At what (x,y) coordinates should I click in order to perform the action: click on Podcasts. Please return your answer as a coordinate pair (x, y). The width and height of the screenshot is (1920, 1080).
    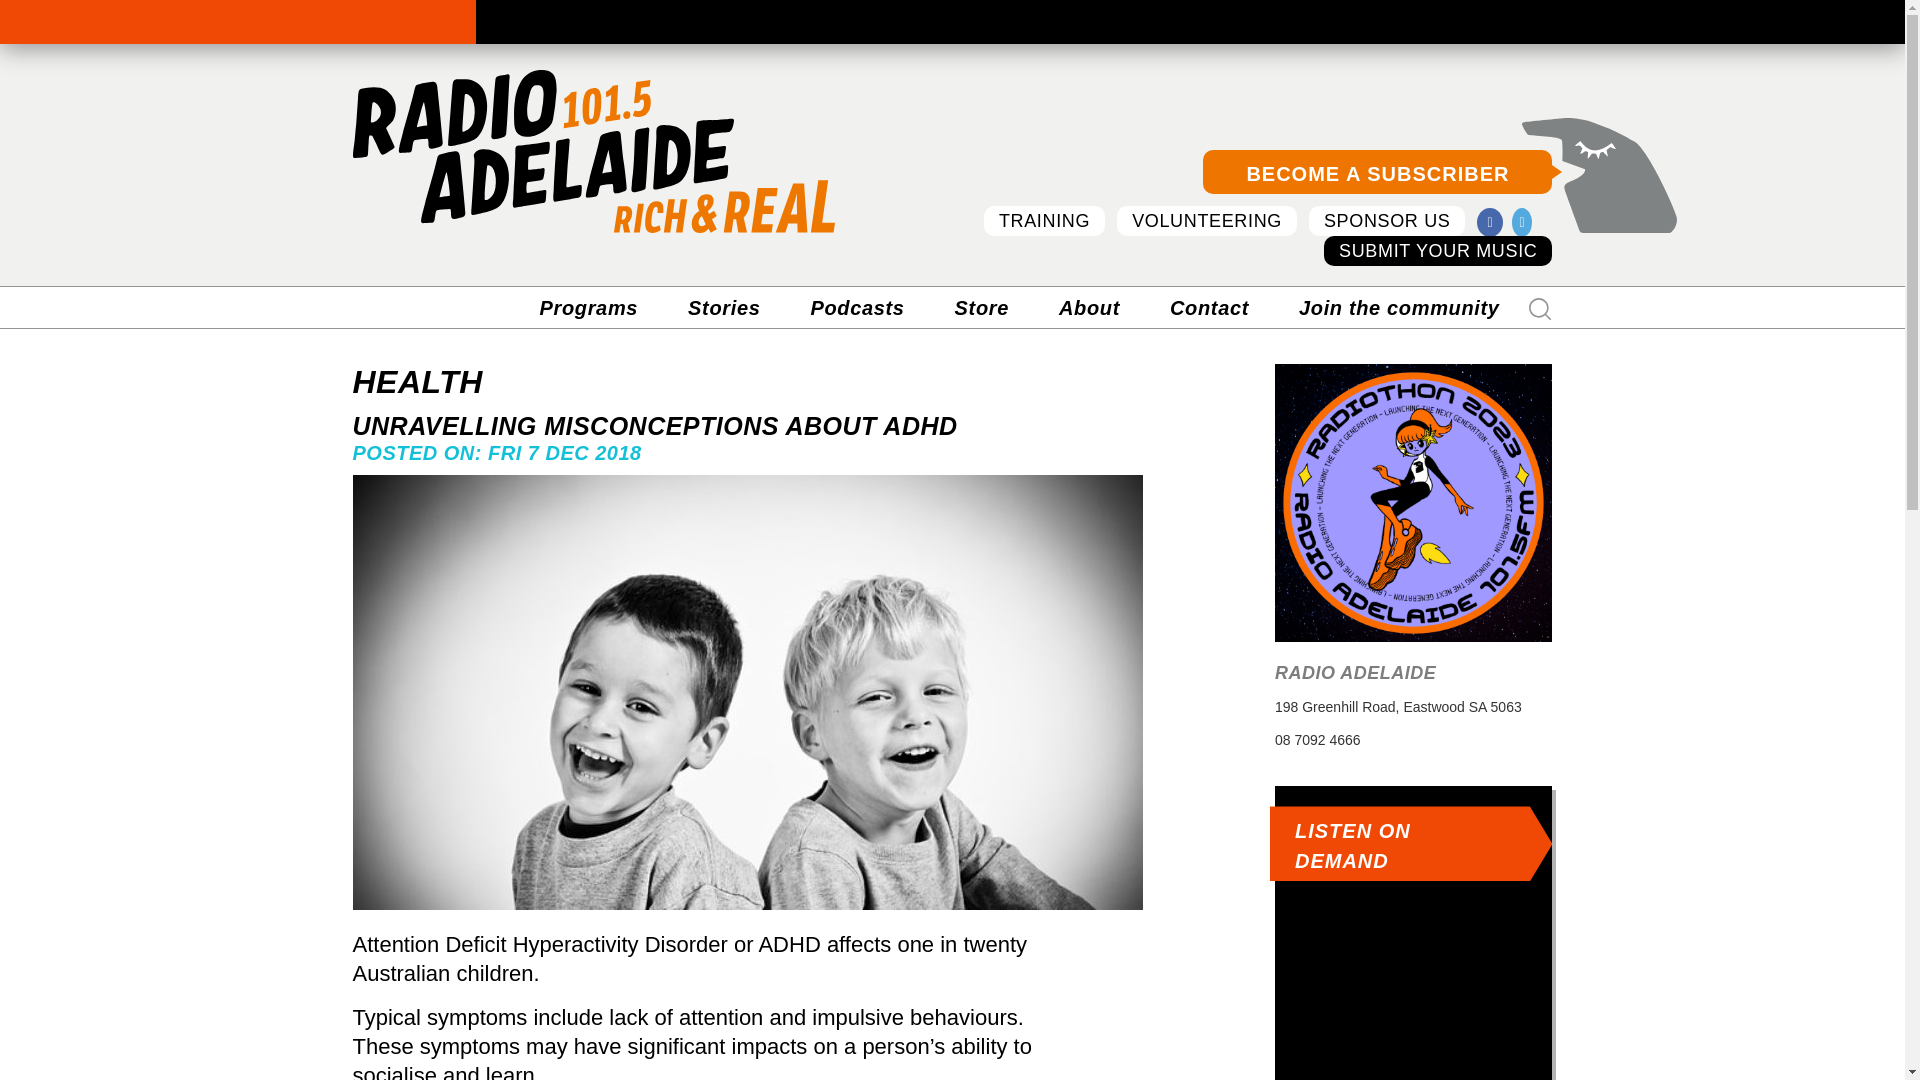
    Looking at the image, I should click on (857, 308).